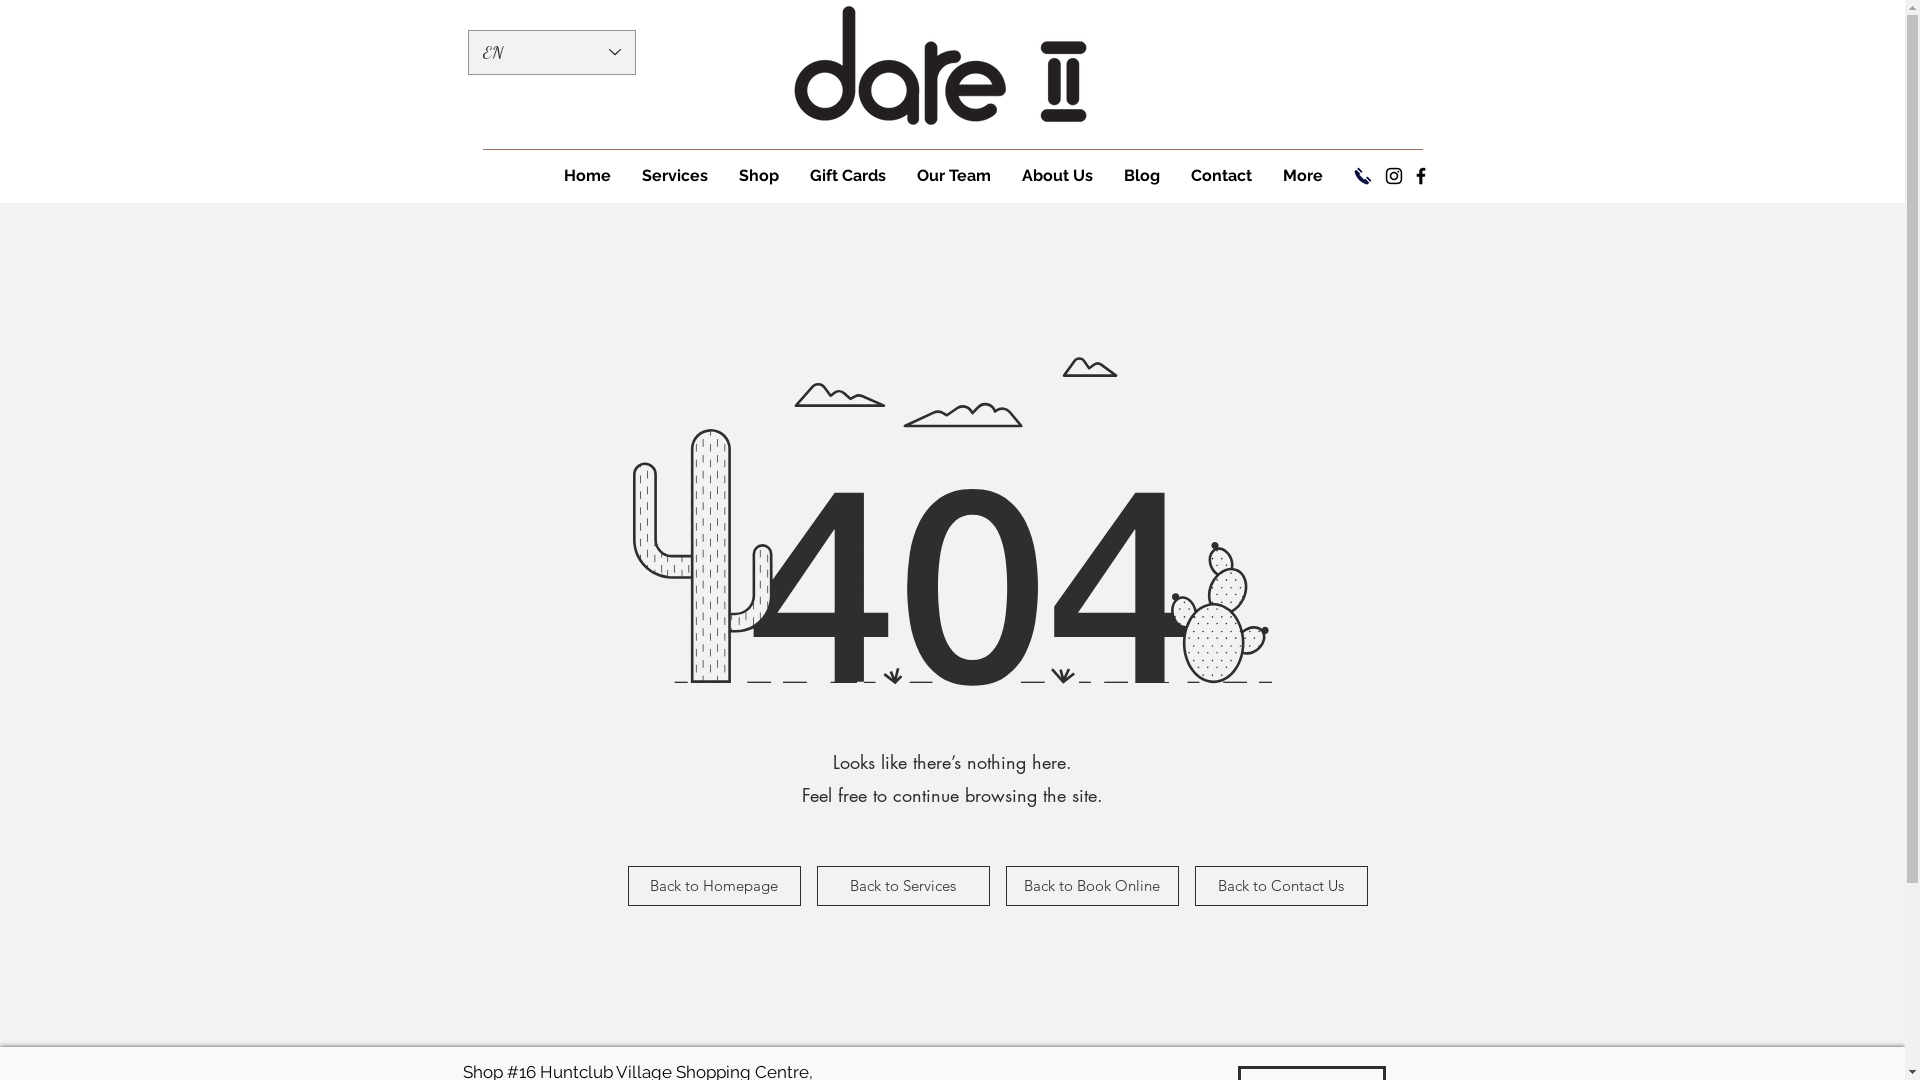 This screenshot has height=1080, width=1920. Describe the element at coordinates (587, 176) in the screenshot. I see `Home` at that location.